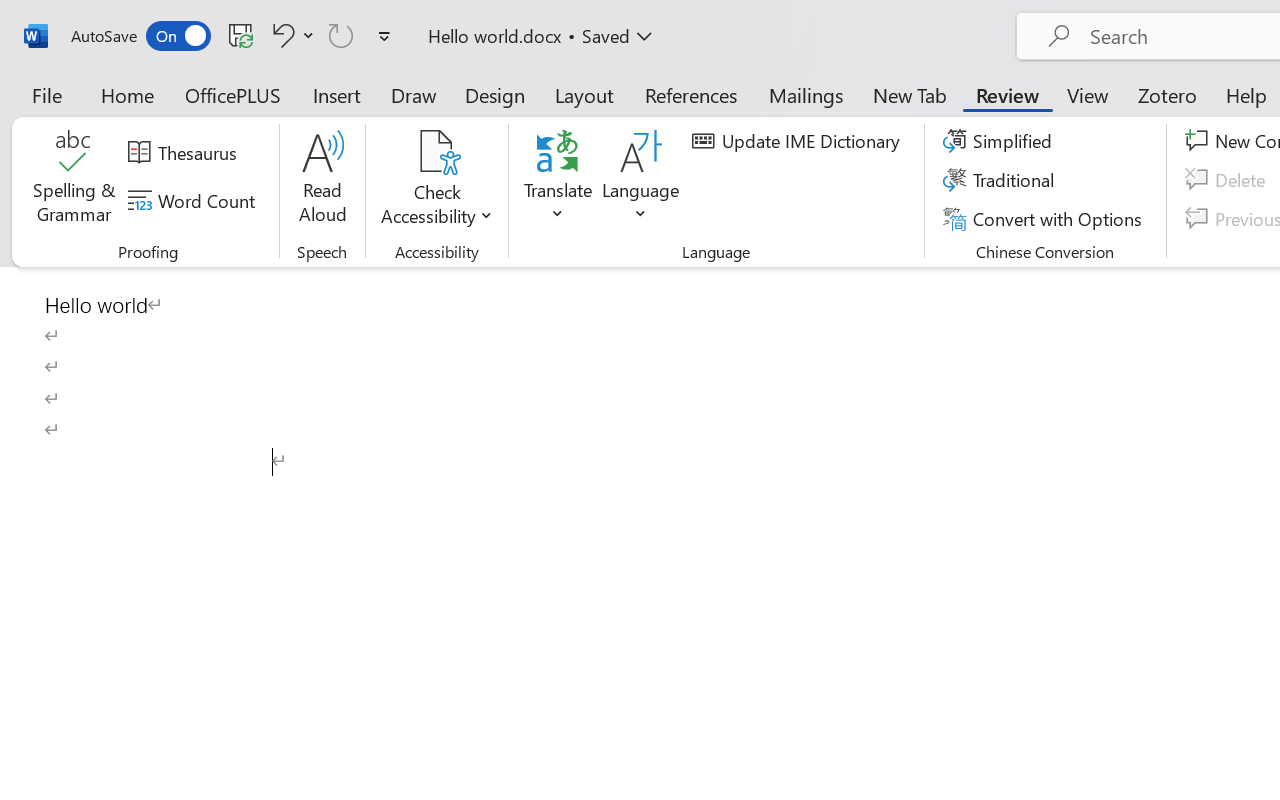  I want to click on Can't Repeat, so click(341, 35).